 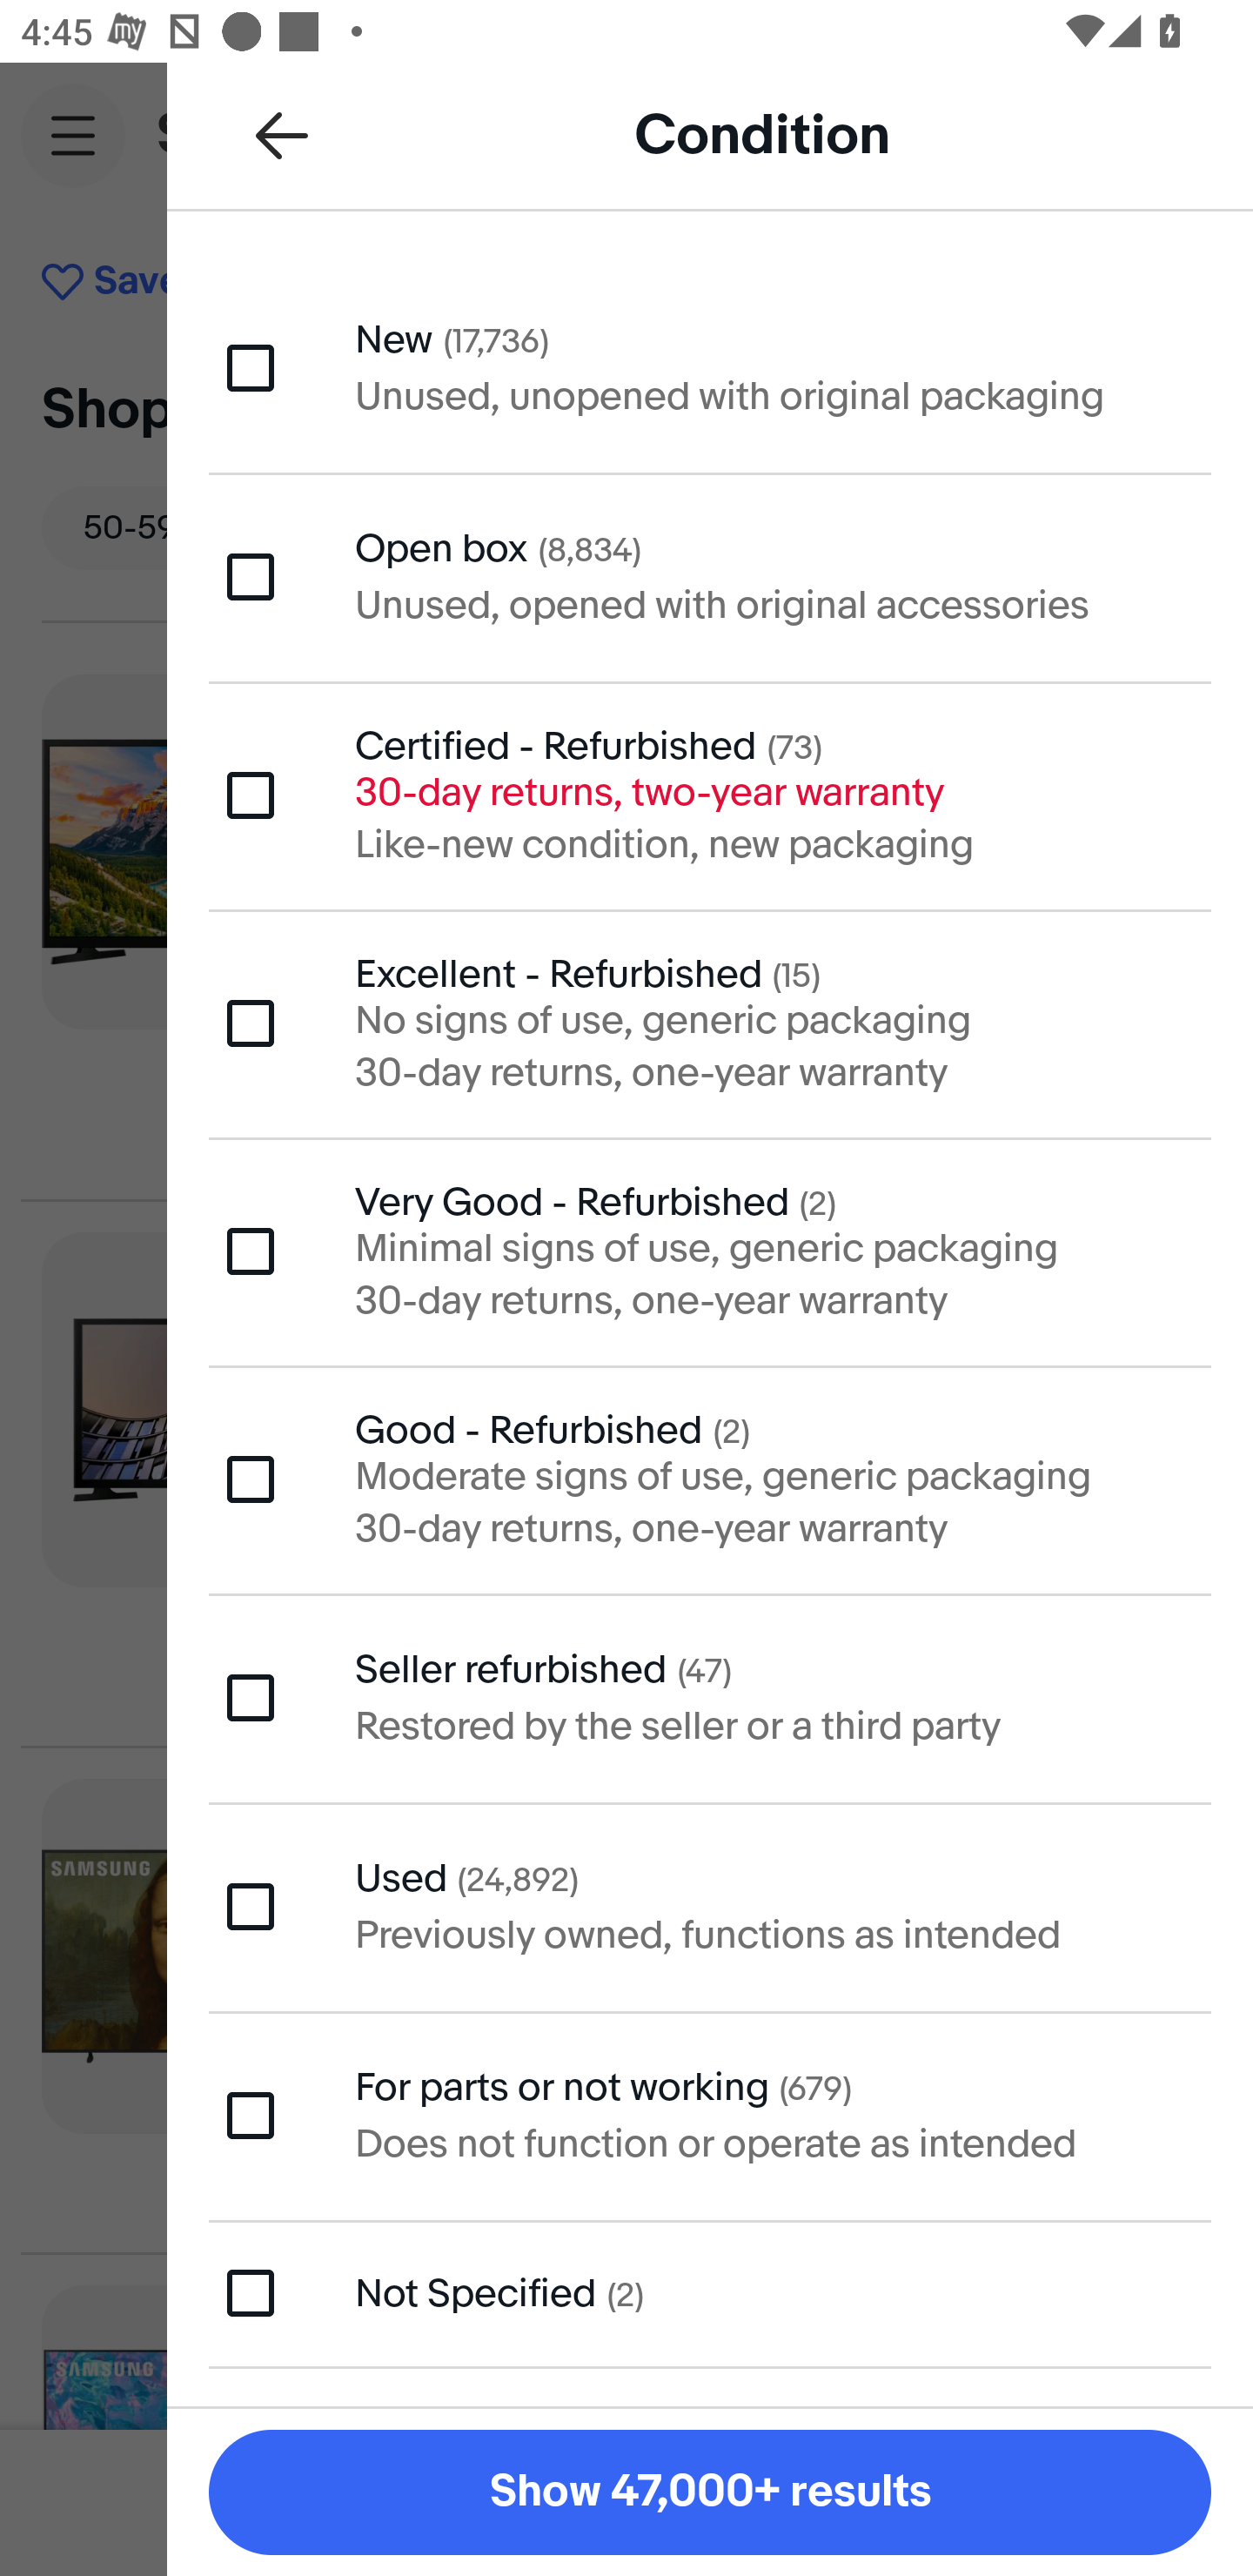 I want to click on Back to all refinements, so click(x=282, y=134).